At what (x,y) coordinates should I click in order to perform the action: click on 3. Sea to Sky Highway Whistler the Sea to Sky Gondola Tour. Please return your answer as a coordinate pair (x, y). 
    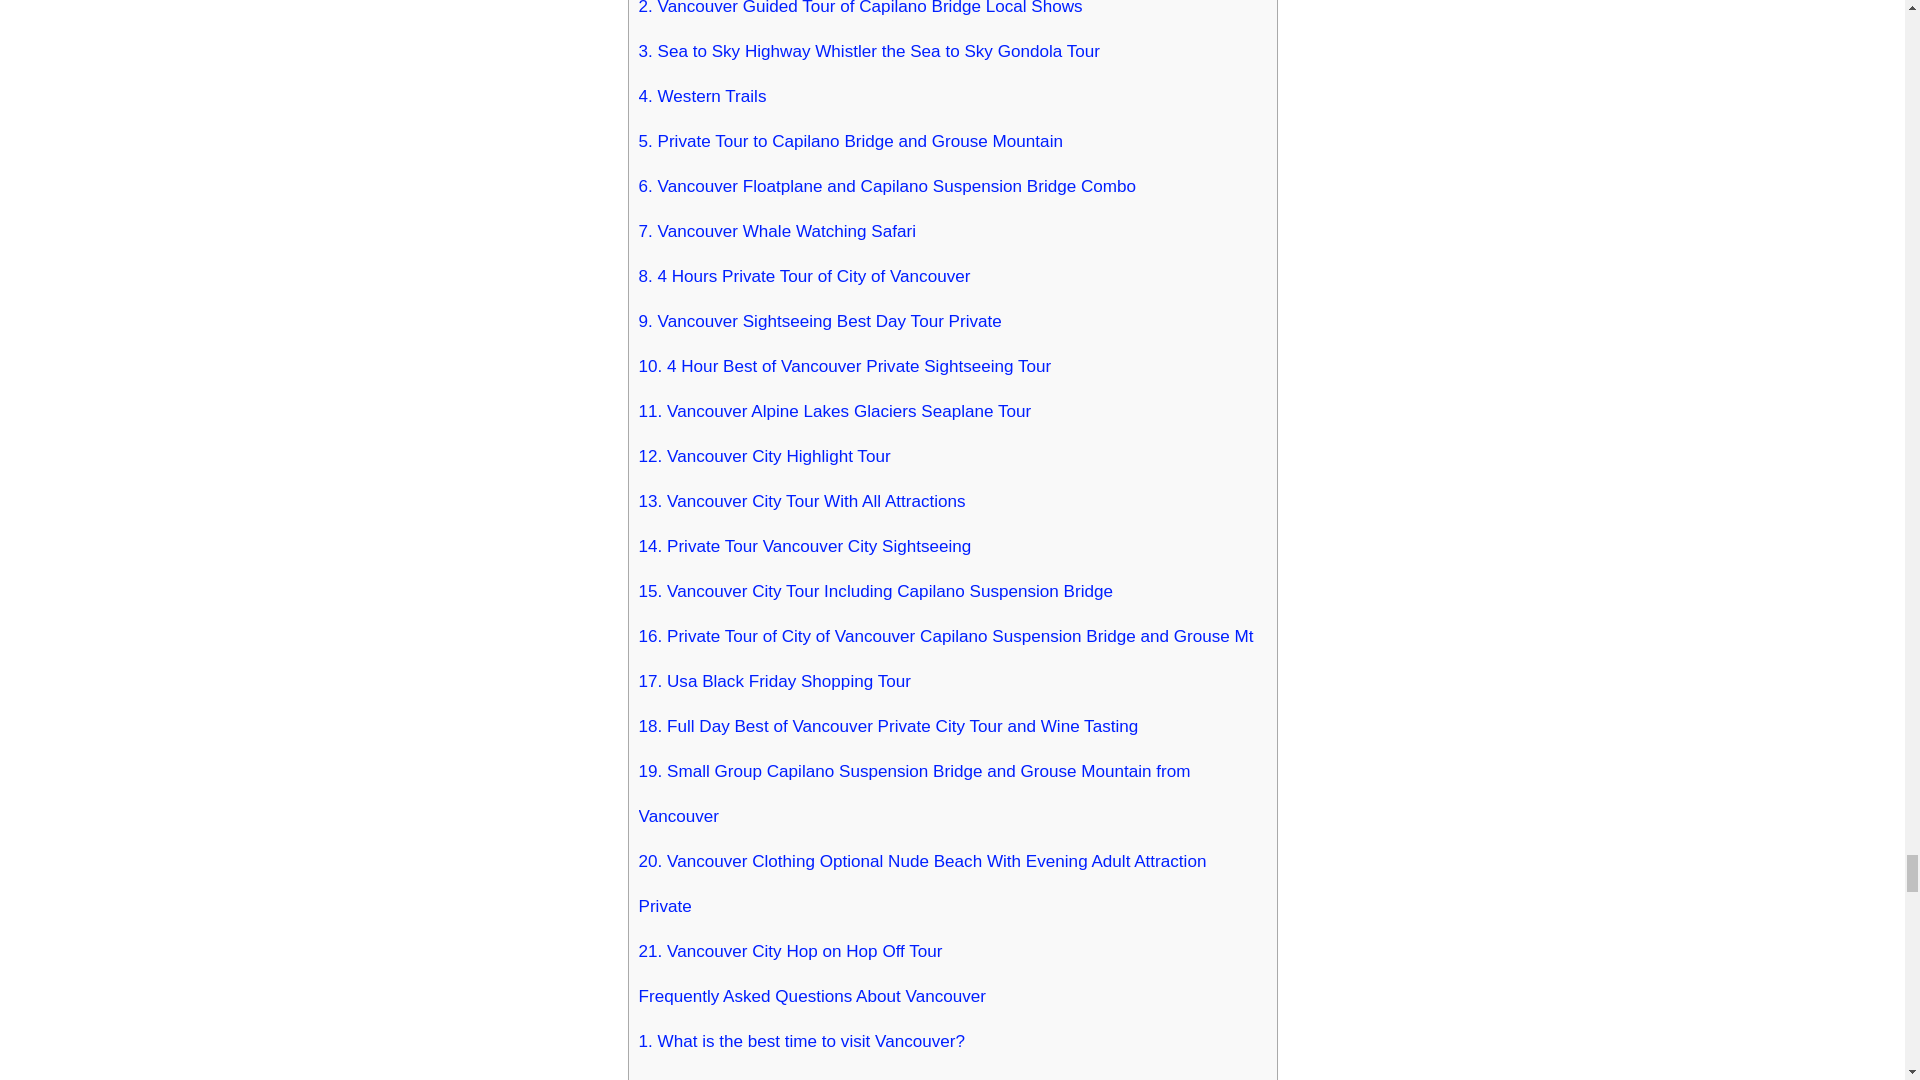
    Looking at the image, I should click on (868, 52).